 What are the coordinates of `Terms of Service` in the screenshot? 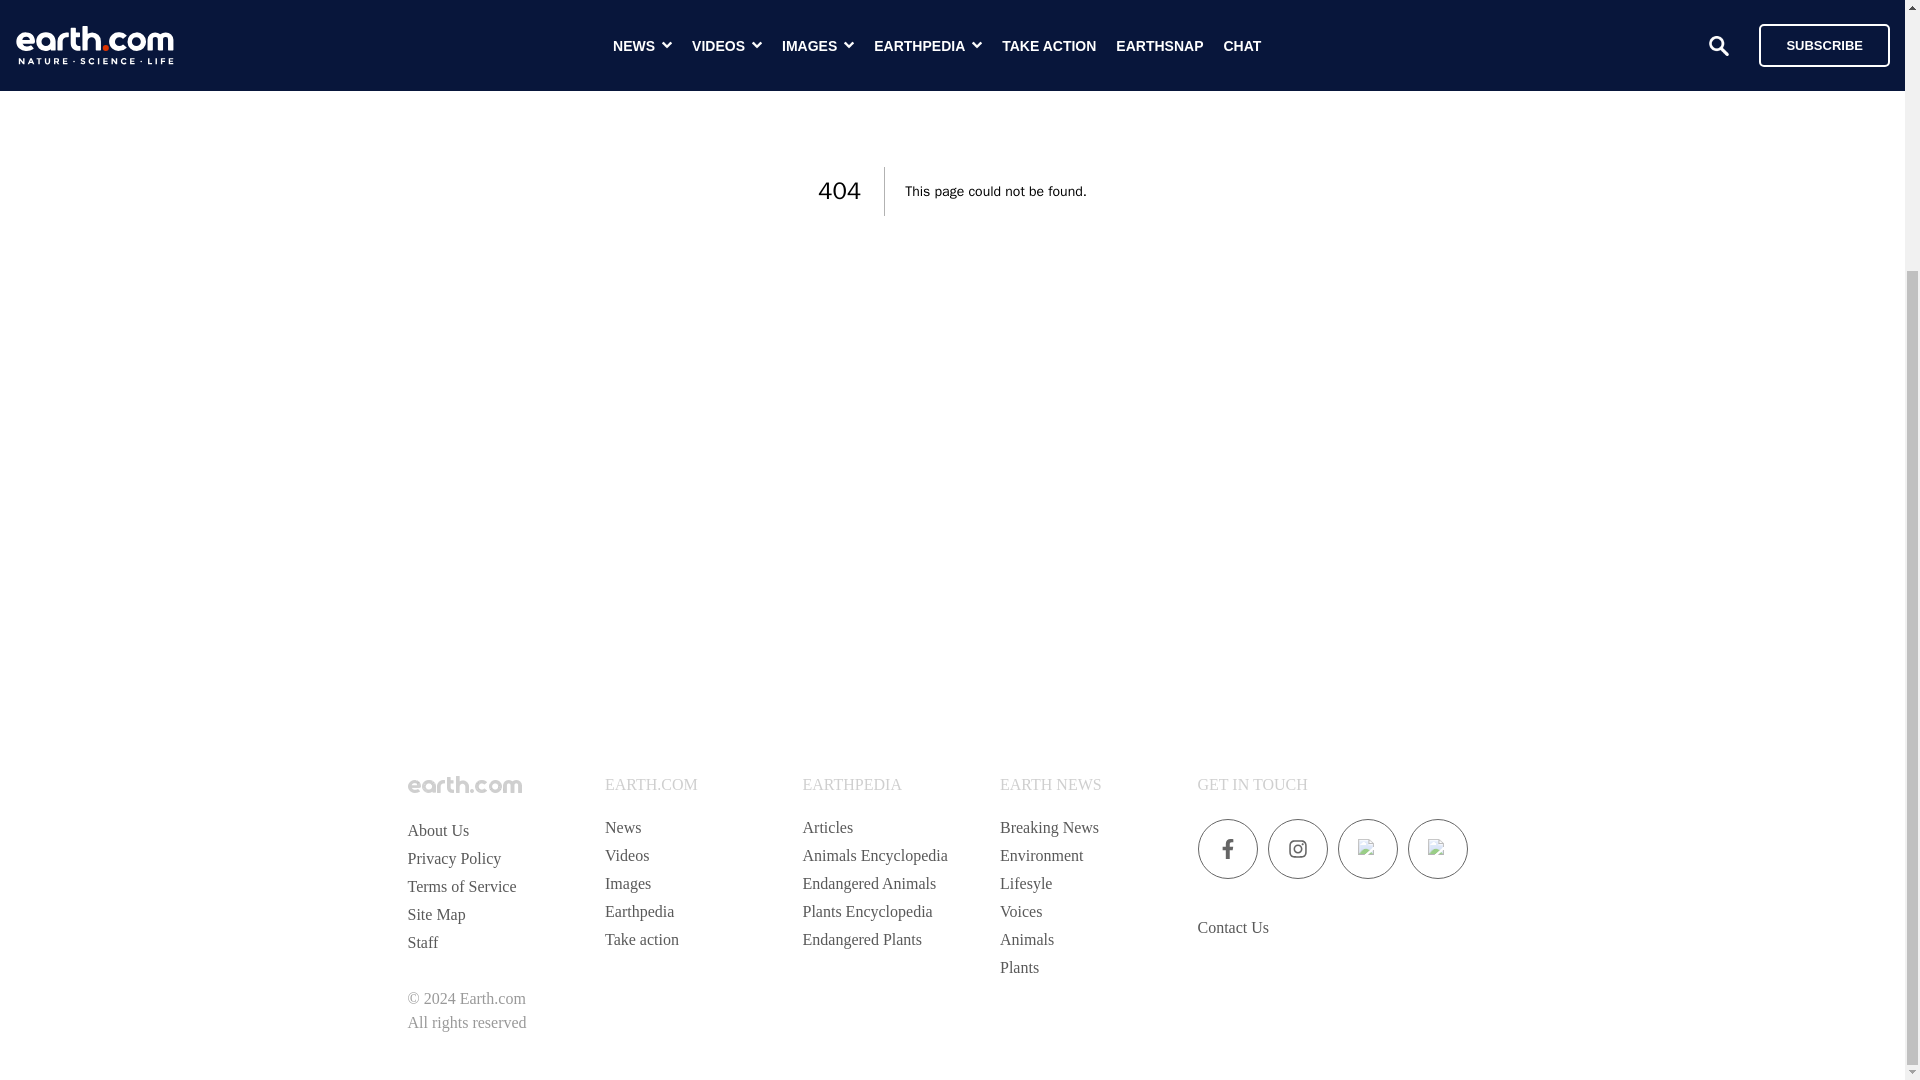 It's located at (462, 886).